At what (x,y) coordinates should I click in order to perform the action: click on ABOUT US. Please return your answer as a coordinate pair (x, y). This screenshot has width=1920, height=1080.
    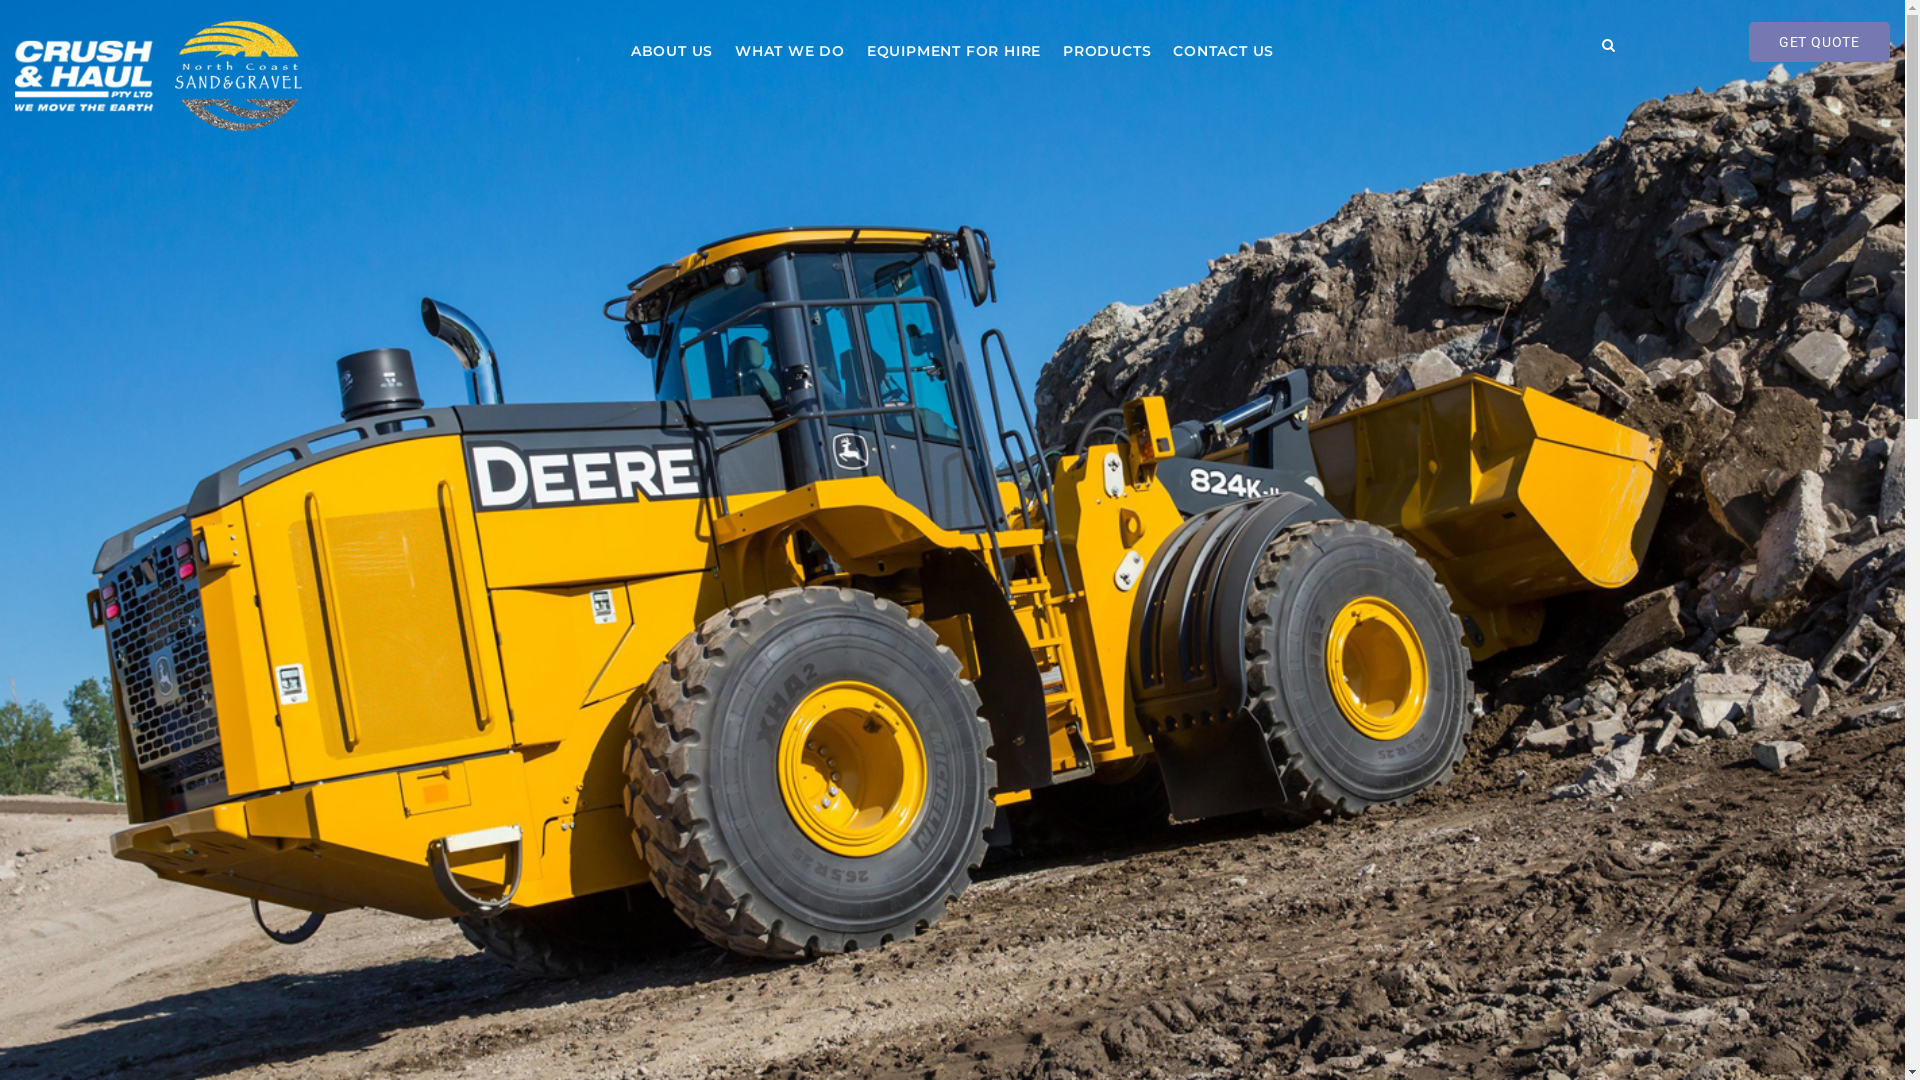
    Looking at the image, I should click on (672, 51).